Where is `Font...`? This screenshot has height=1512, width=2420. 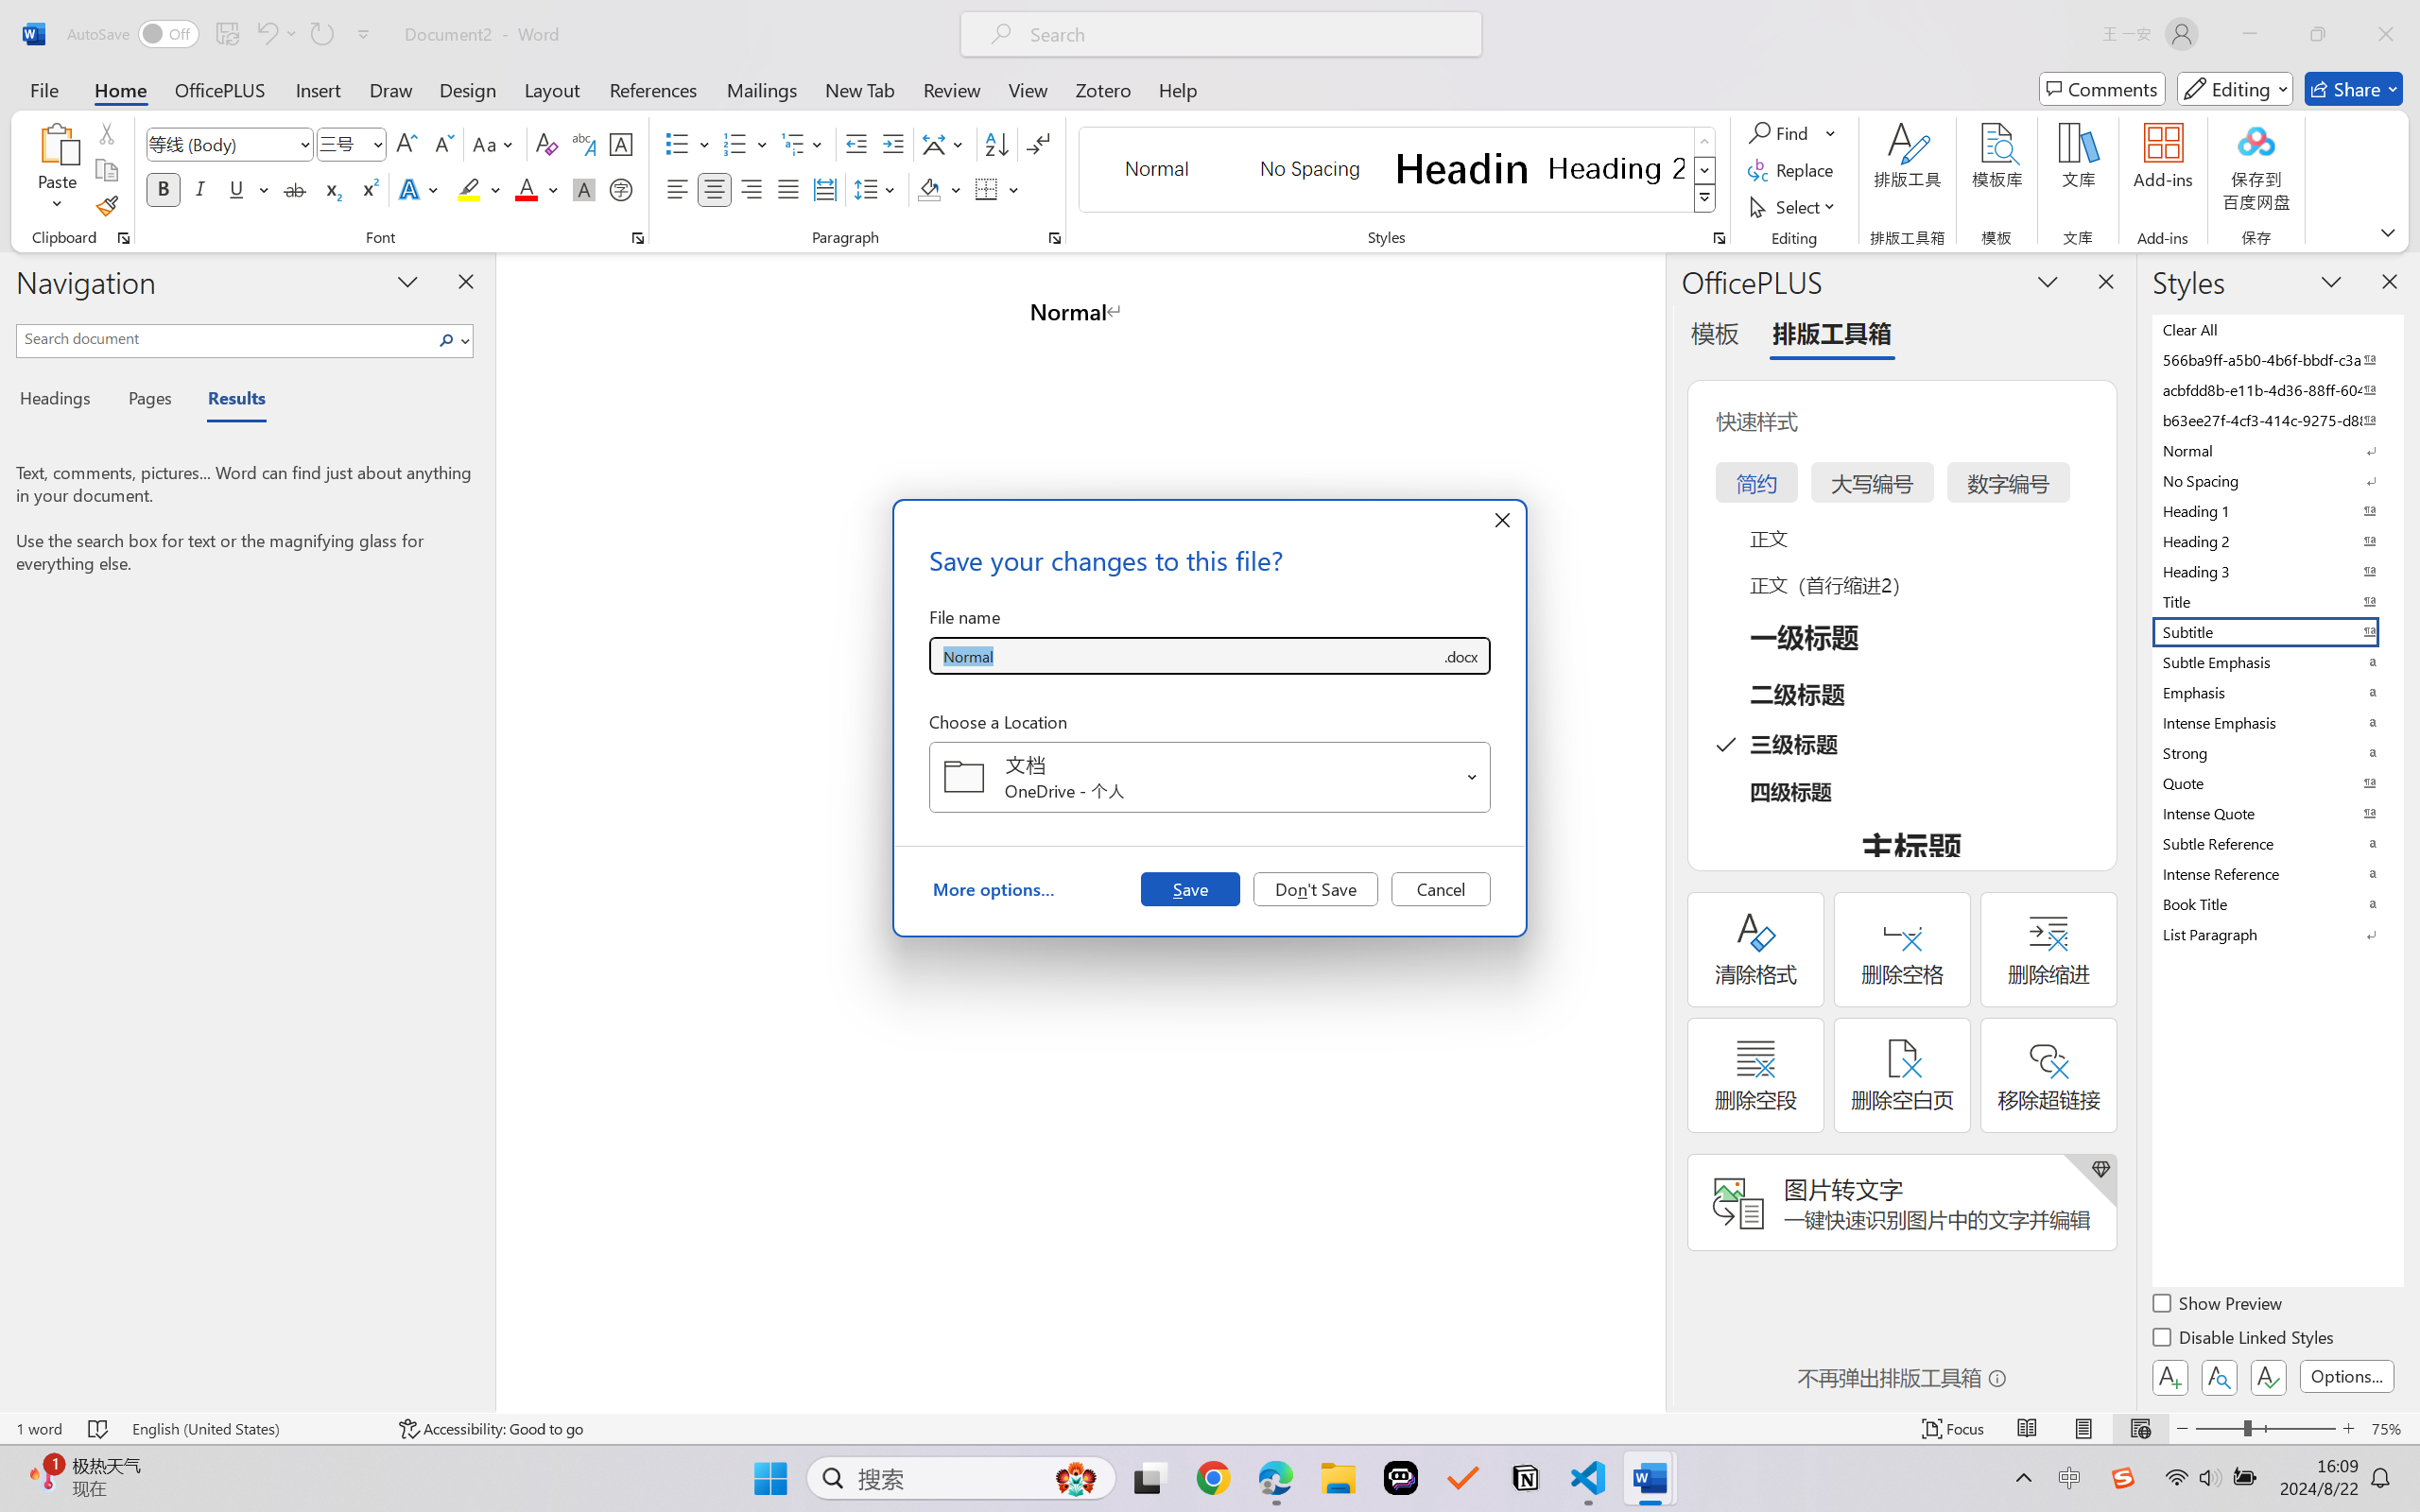 Font... is located at coordinates (637, 238).